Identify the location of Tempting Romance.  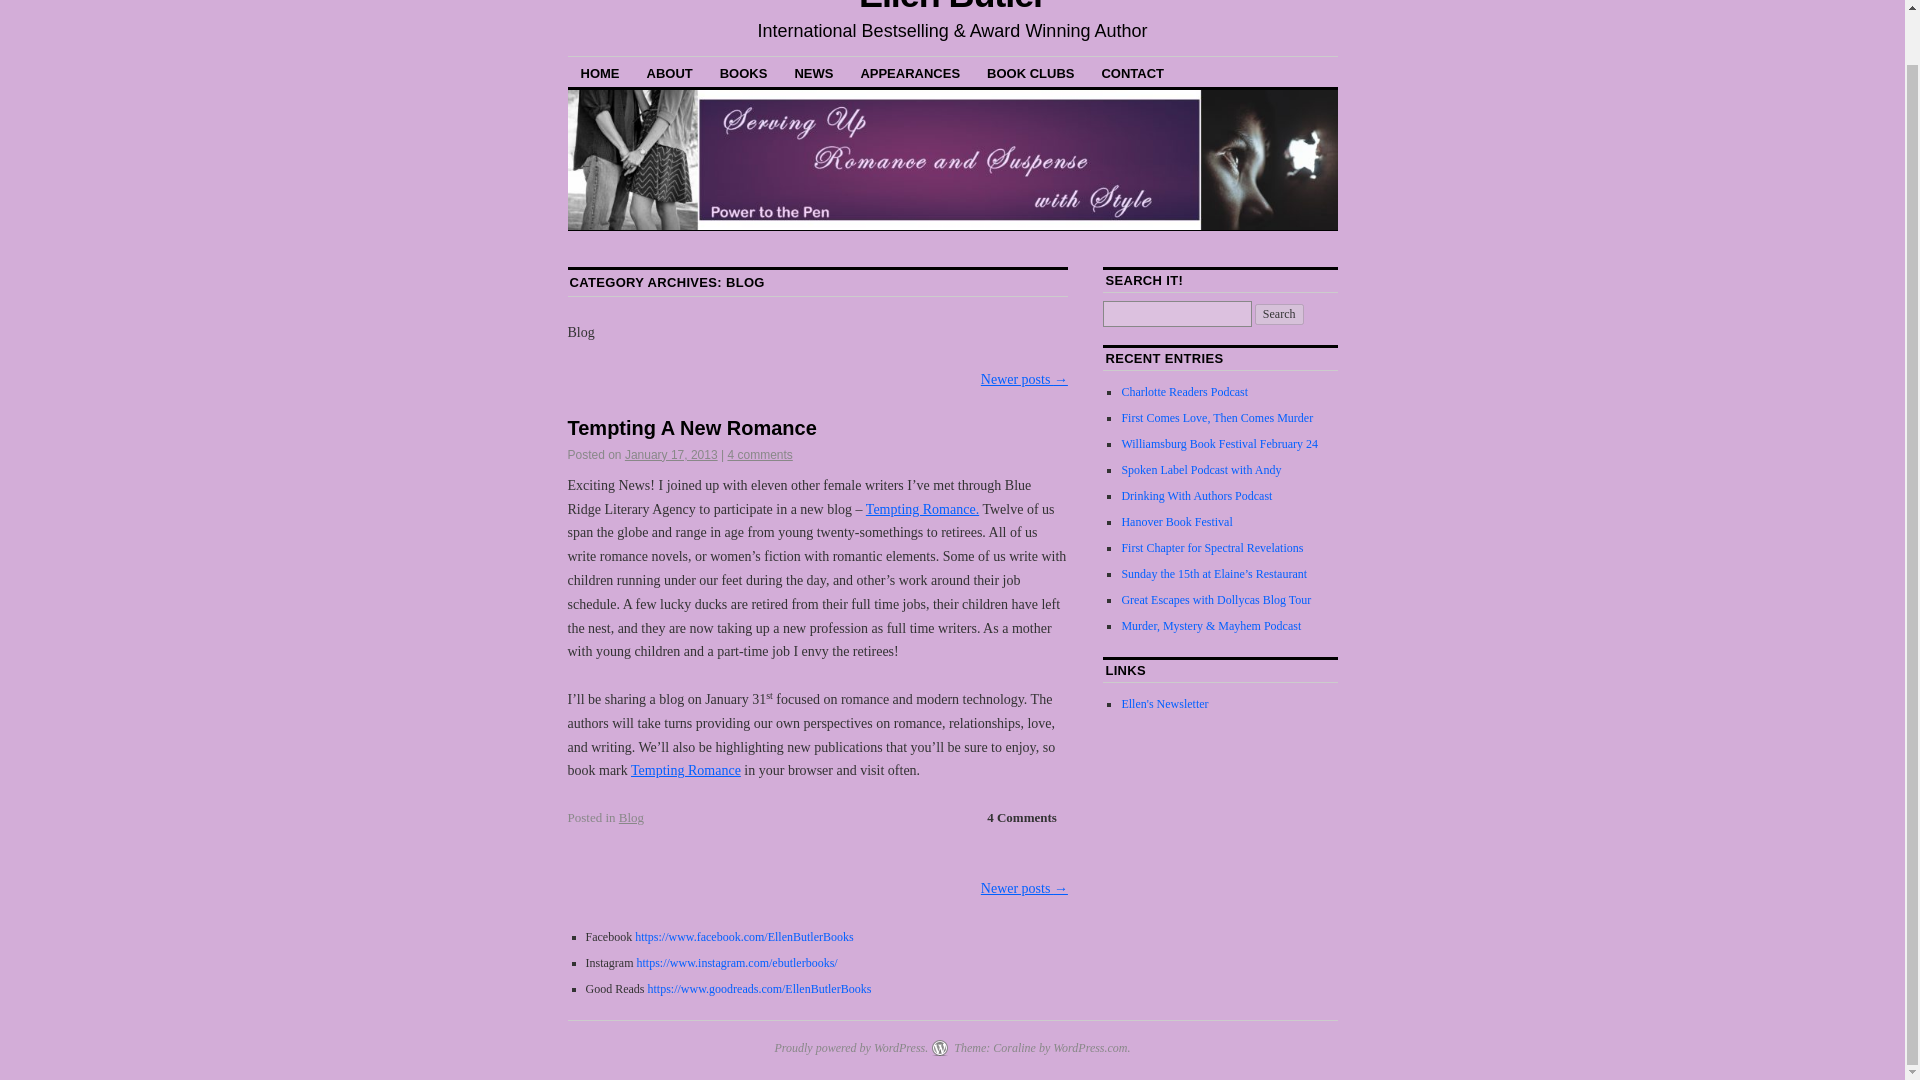
(686, 770).